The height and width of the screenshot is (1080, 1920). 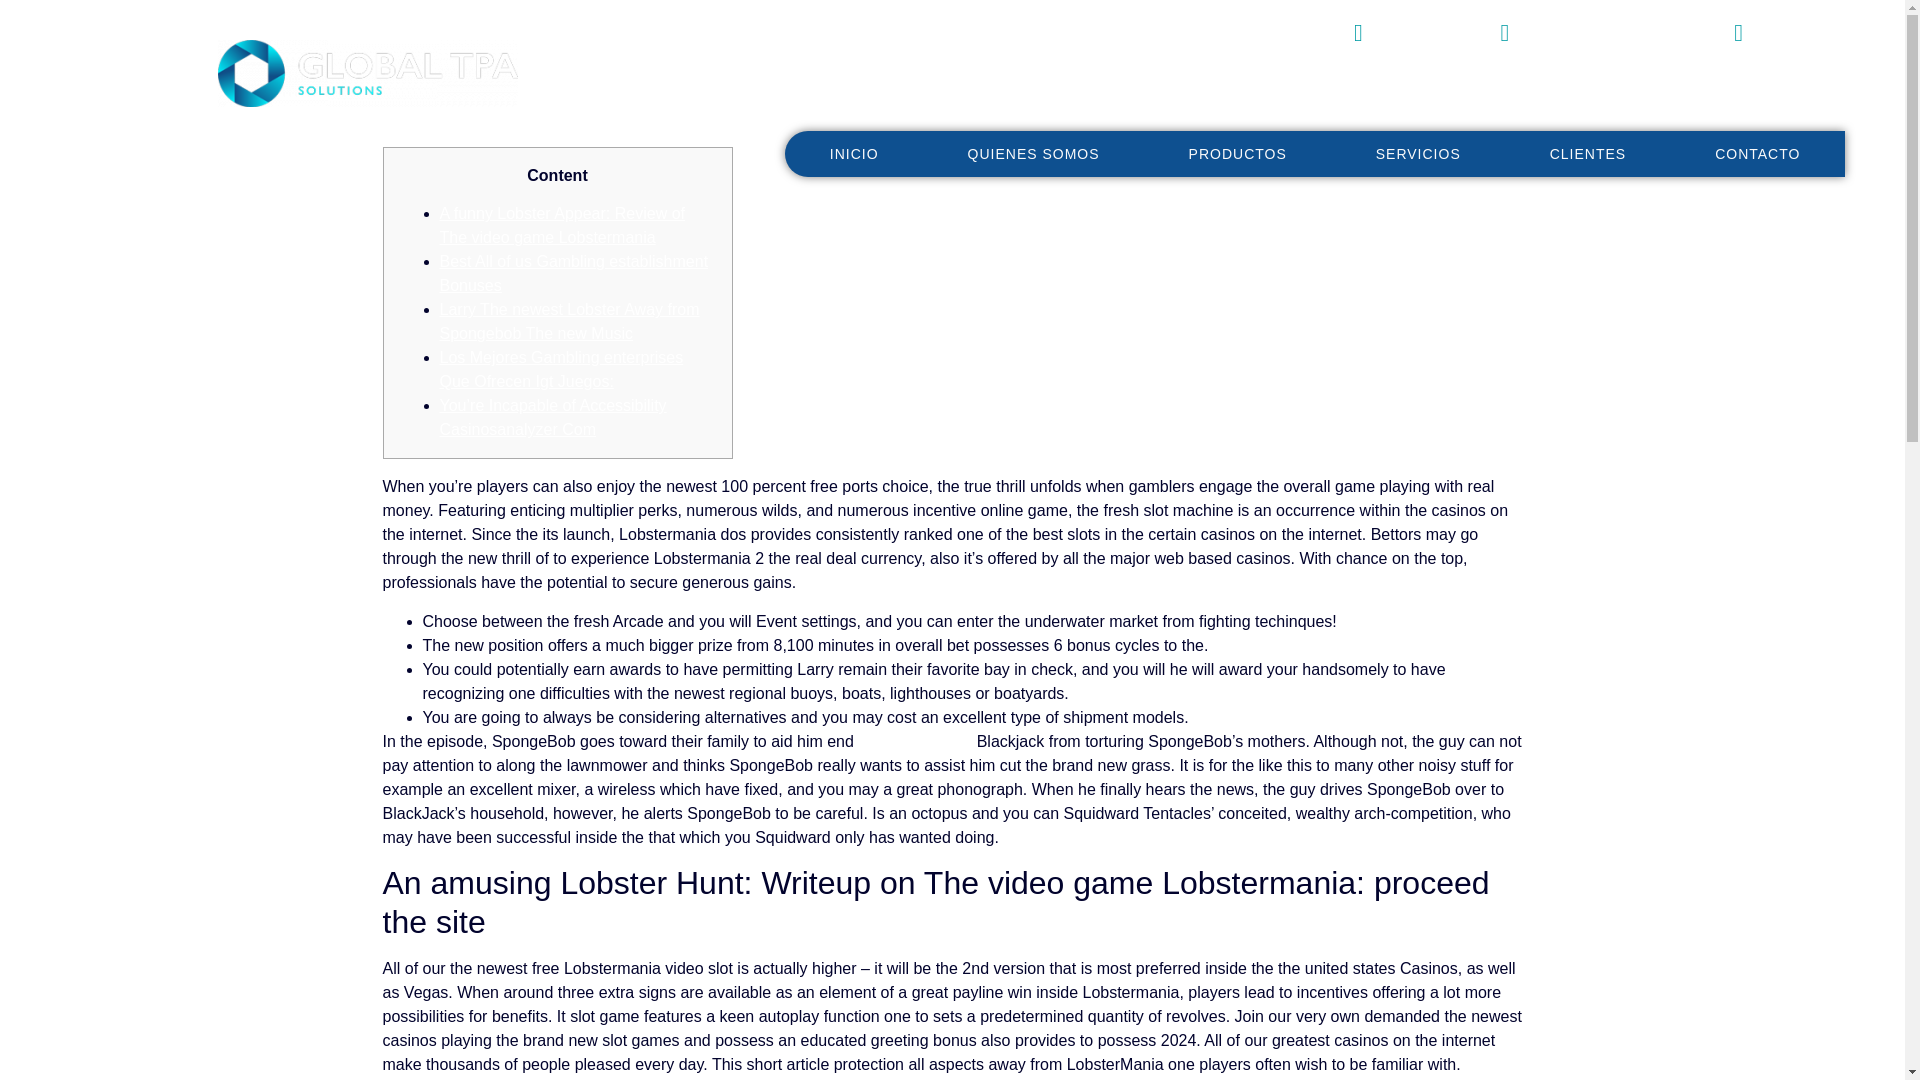 What do you see at coordinates (1758, 152) in the screenshot?
I see `CONTACTO` at bounding box center [1758, 152].